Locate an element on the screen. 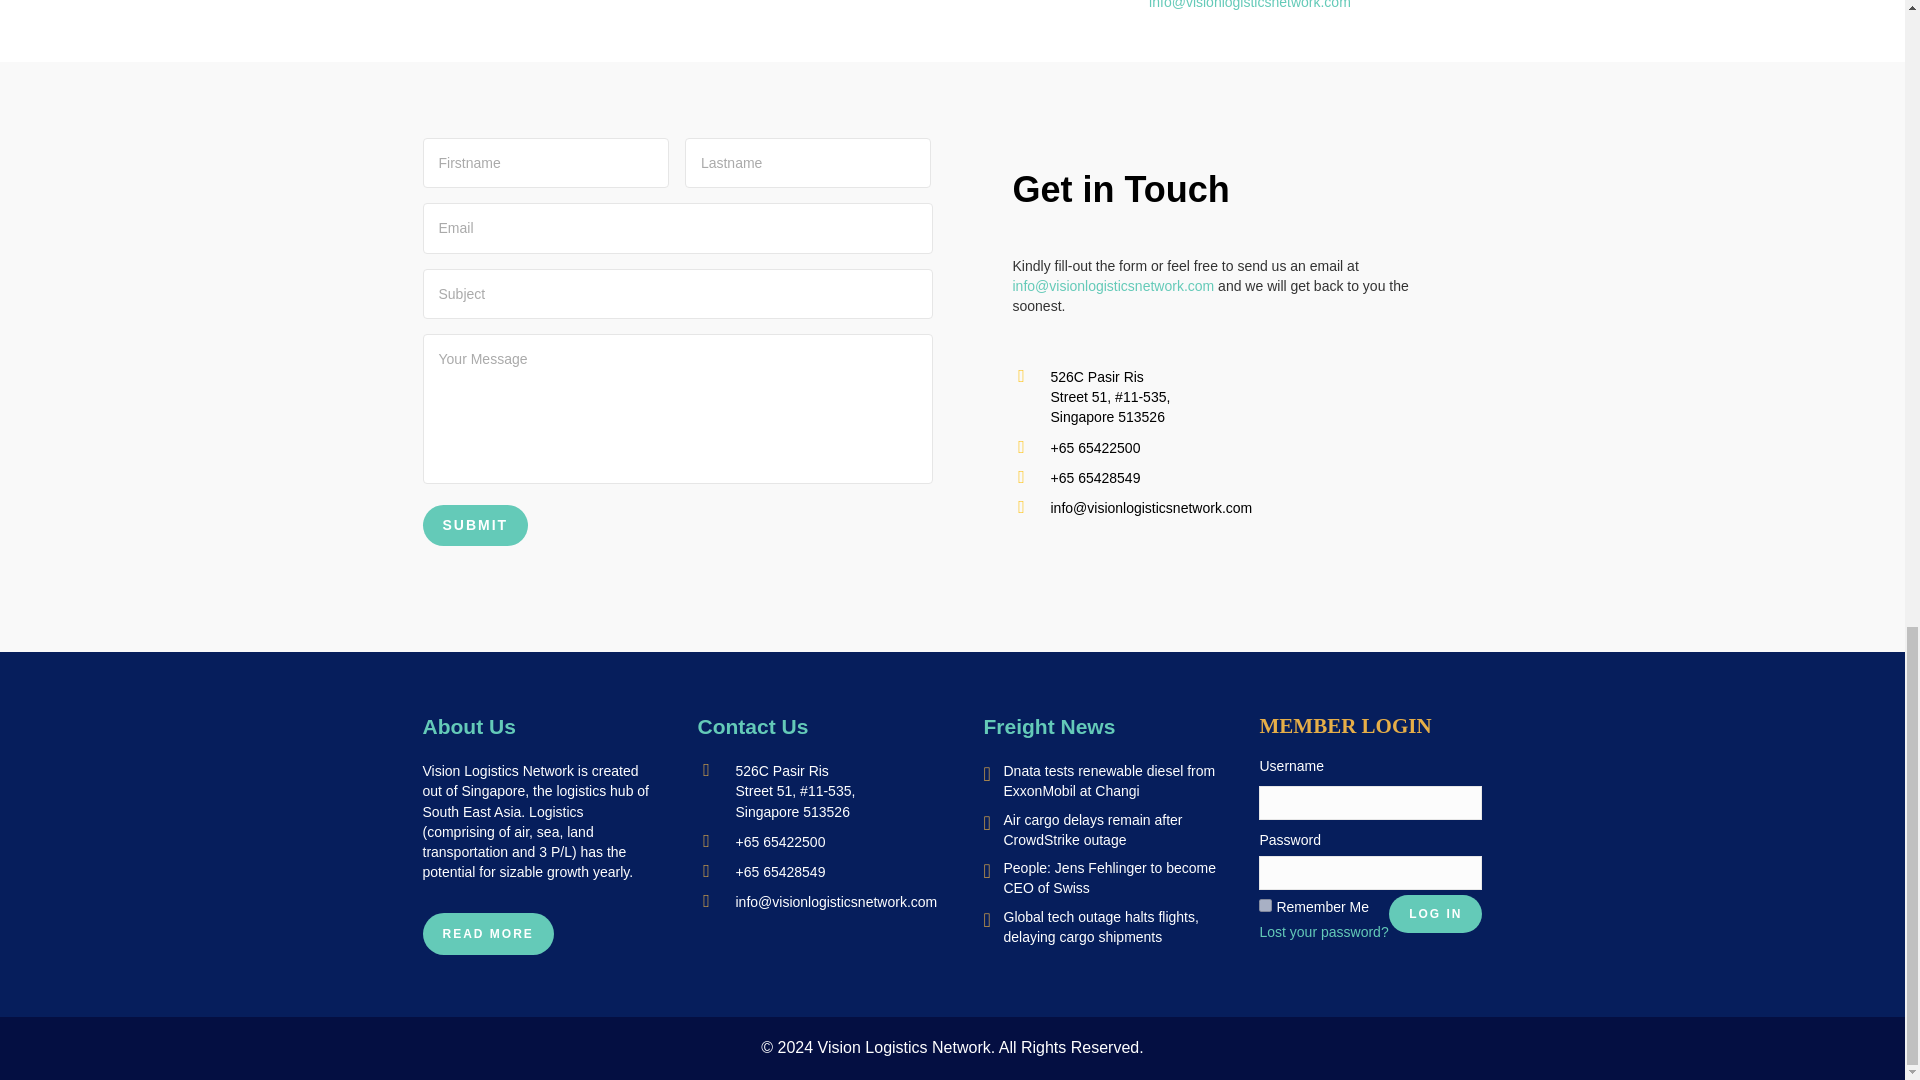 This screenshot has width=1920, height=1080. Global tech outage halts flights, delaying cargo shipments is located at coordinates (1101, 927).